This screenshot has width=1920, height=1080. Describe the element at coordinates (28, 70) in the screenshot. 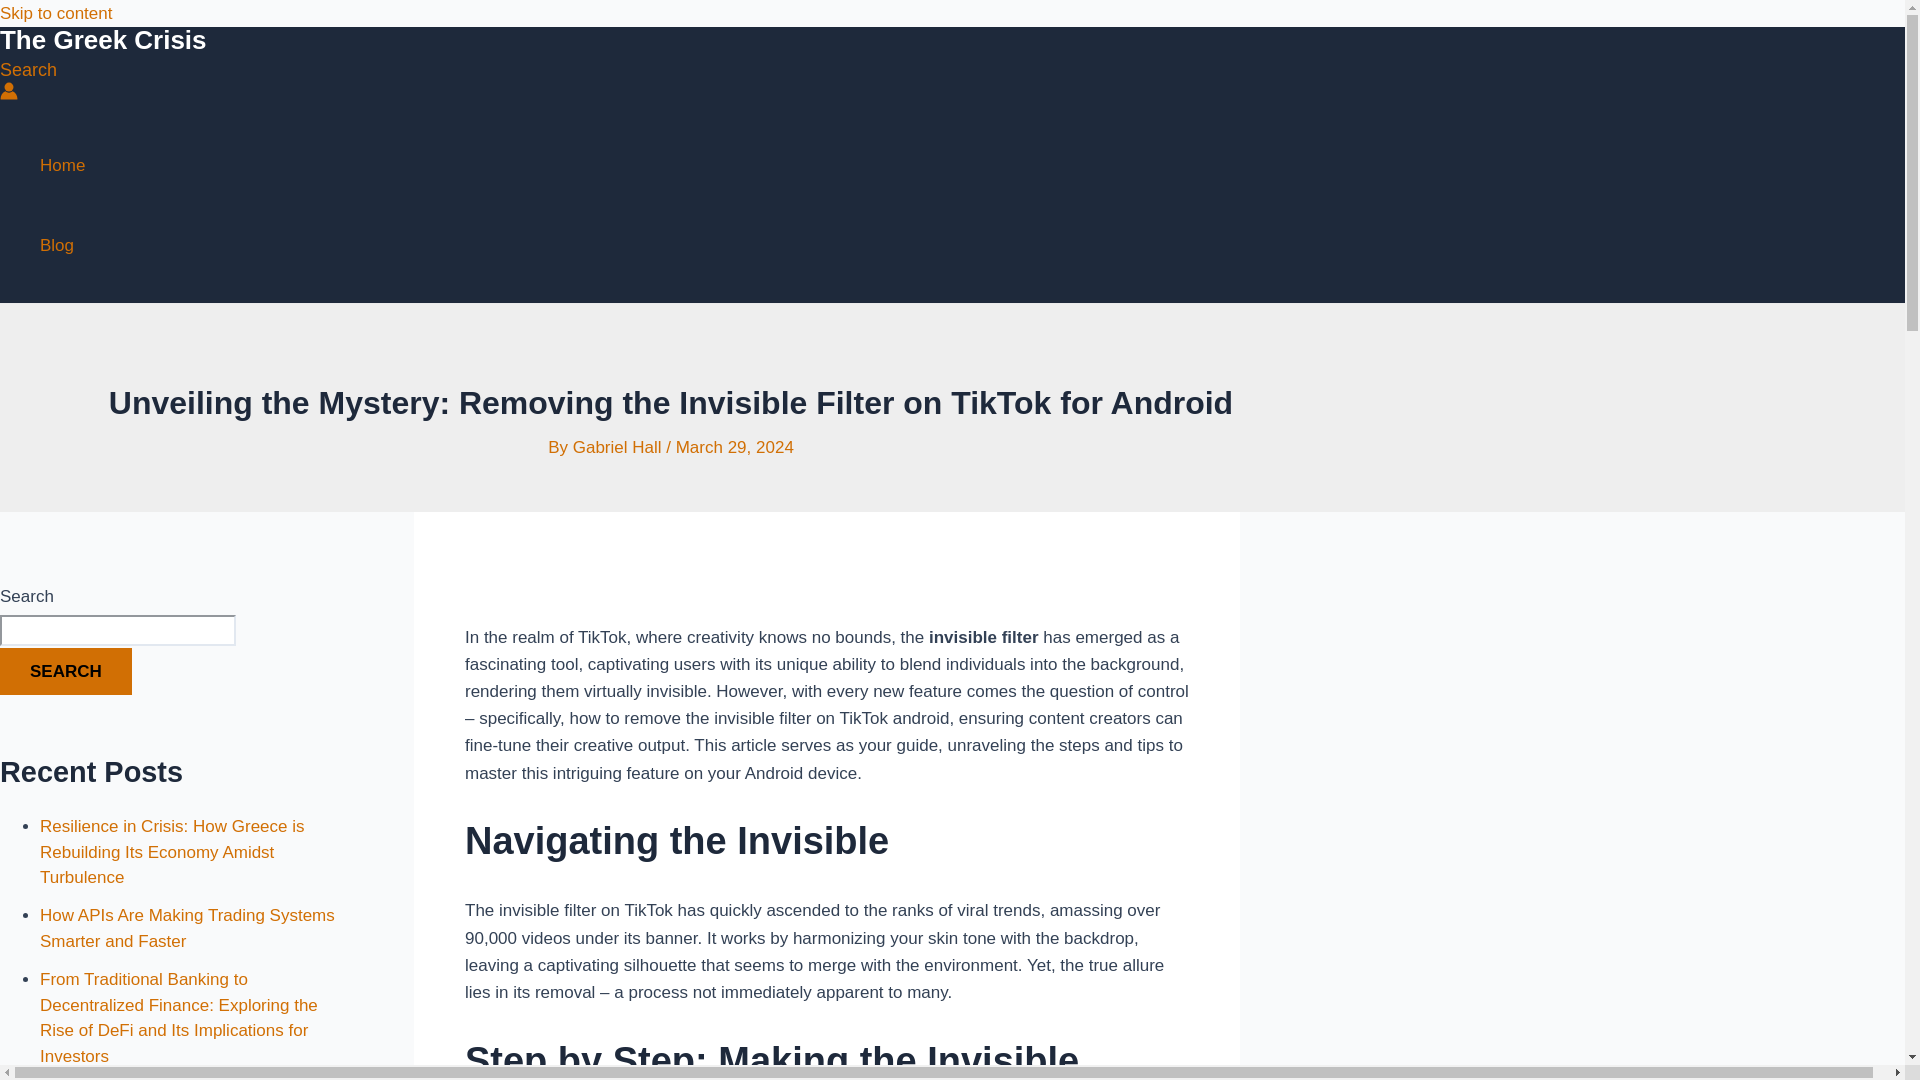

I see `Search` at that location.